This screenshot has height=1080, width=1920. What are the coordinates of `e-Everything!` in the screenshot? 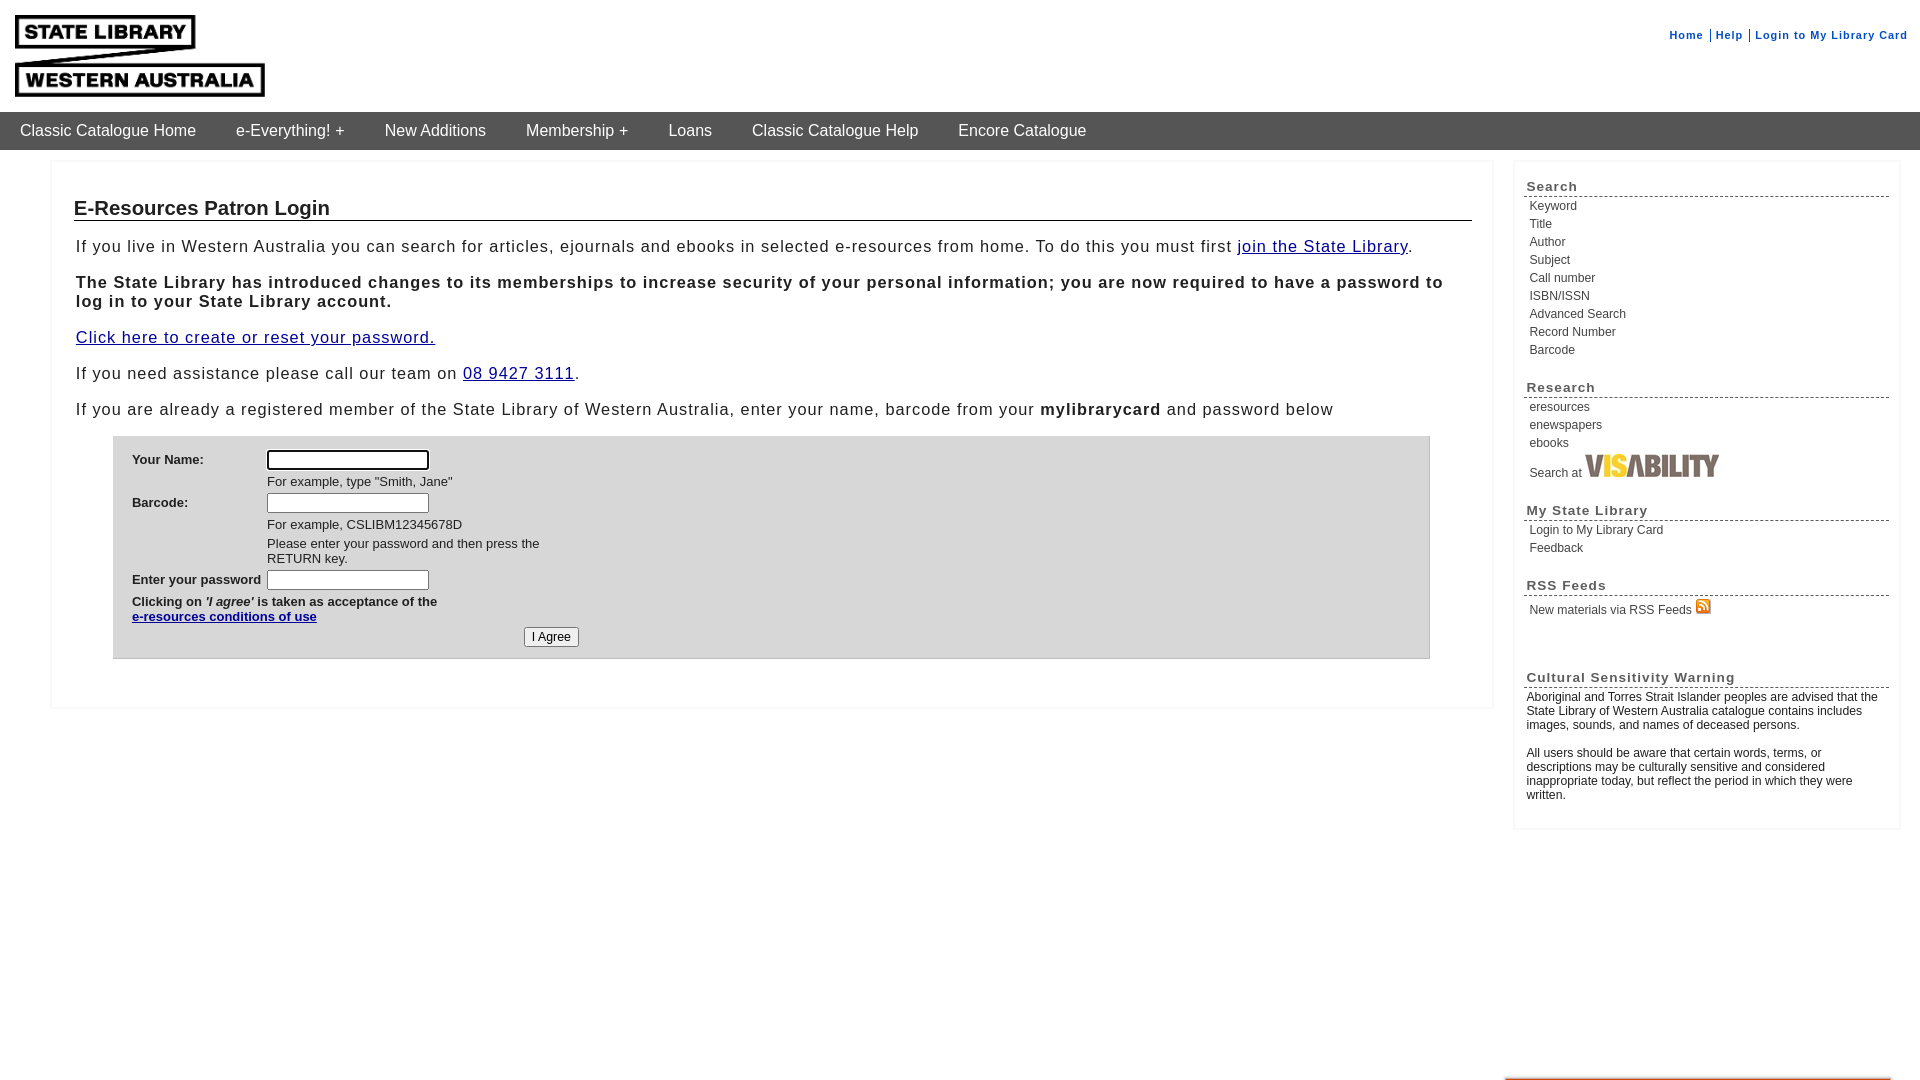 It's located at (290, 131).